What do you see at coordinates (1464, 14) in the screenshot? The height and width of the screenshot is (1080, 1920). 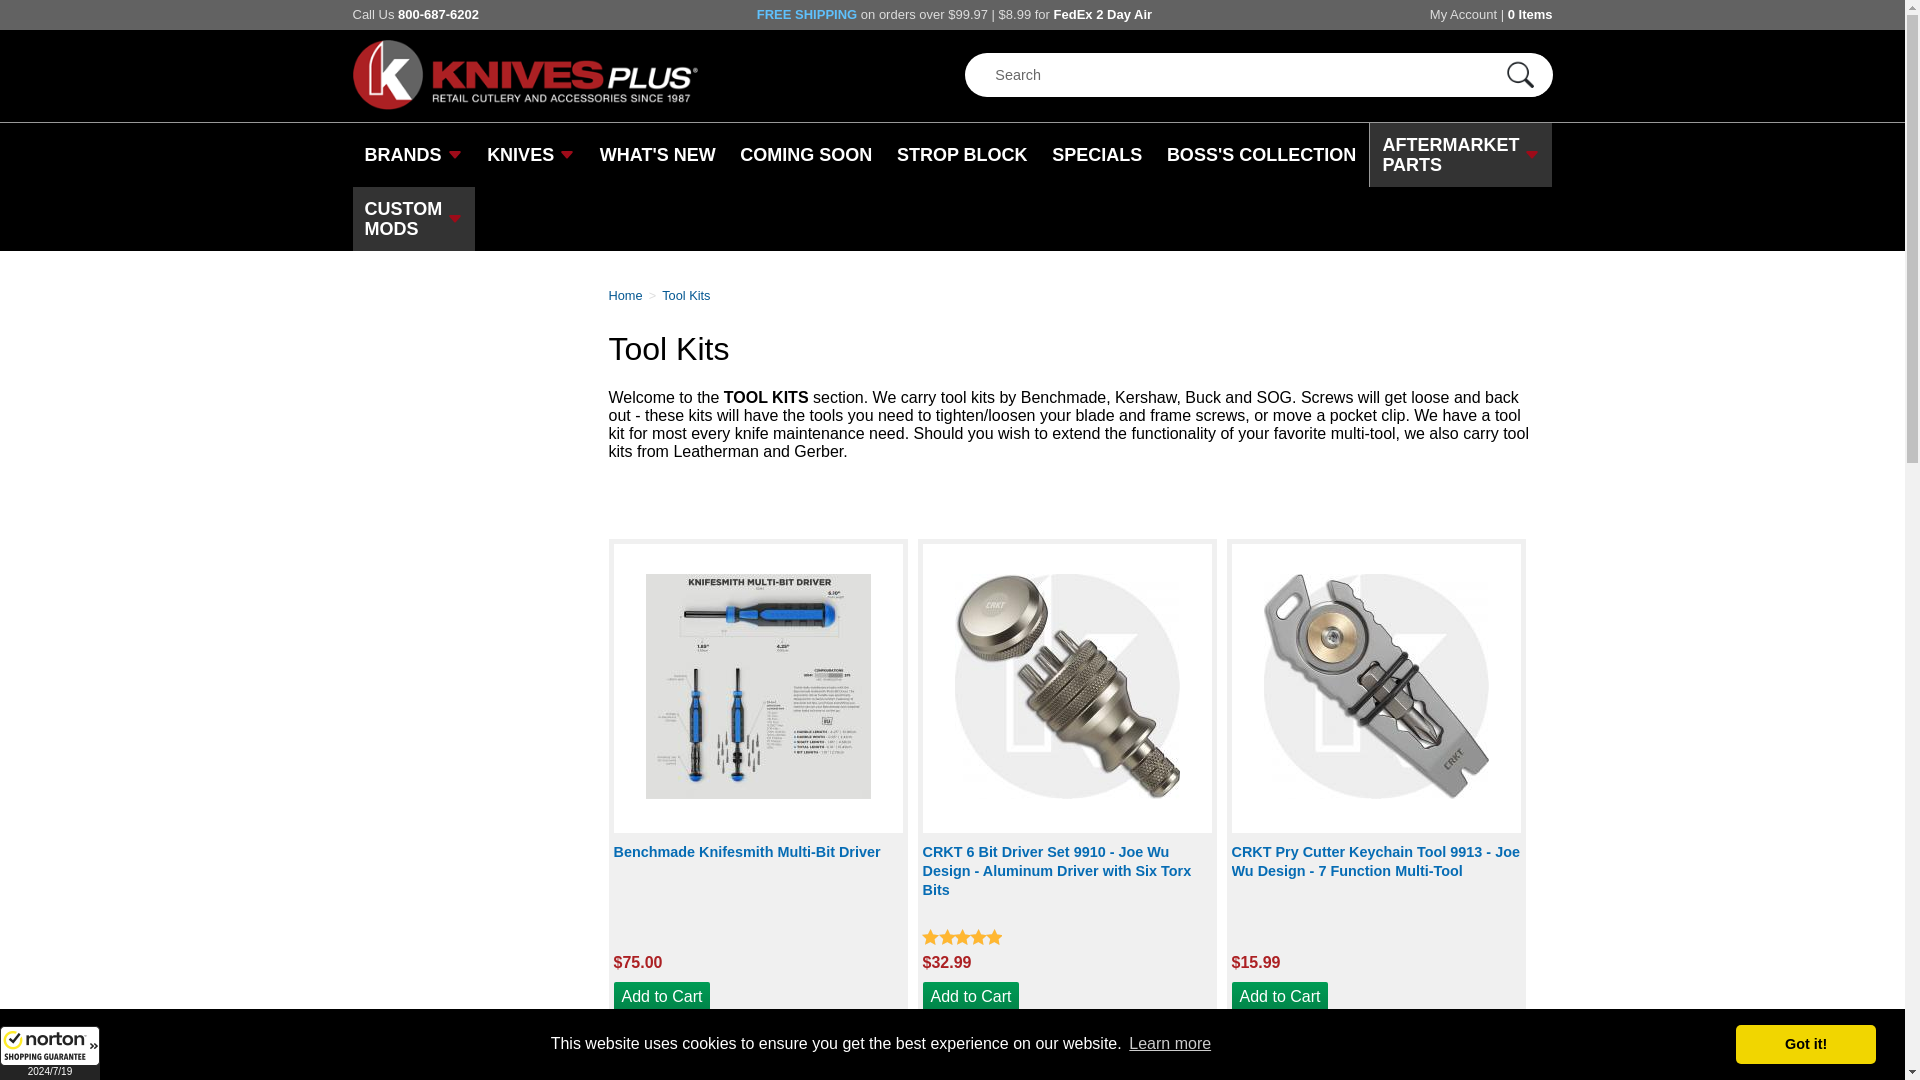 I see `My Account` at bounding box center [1464, 14].